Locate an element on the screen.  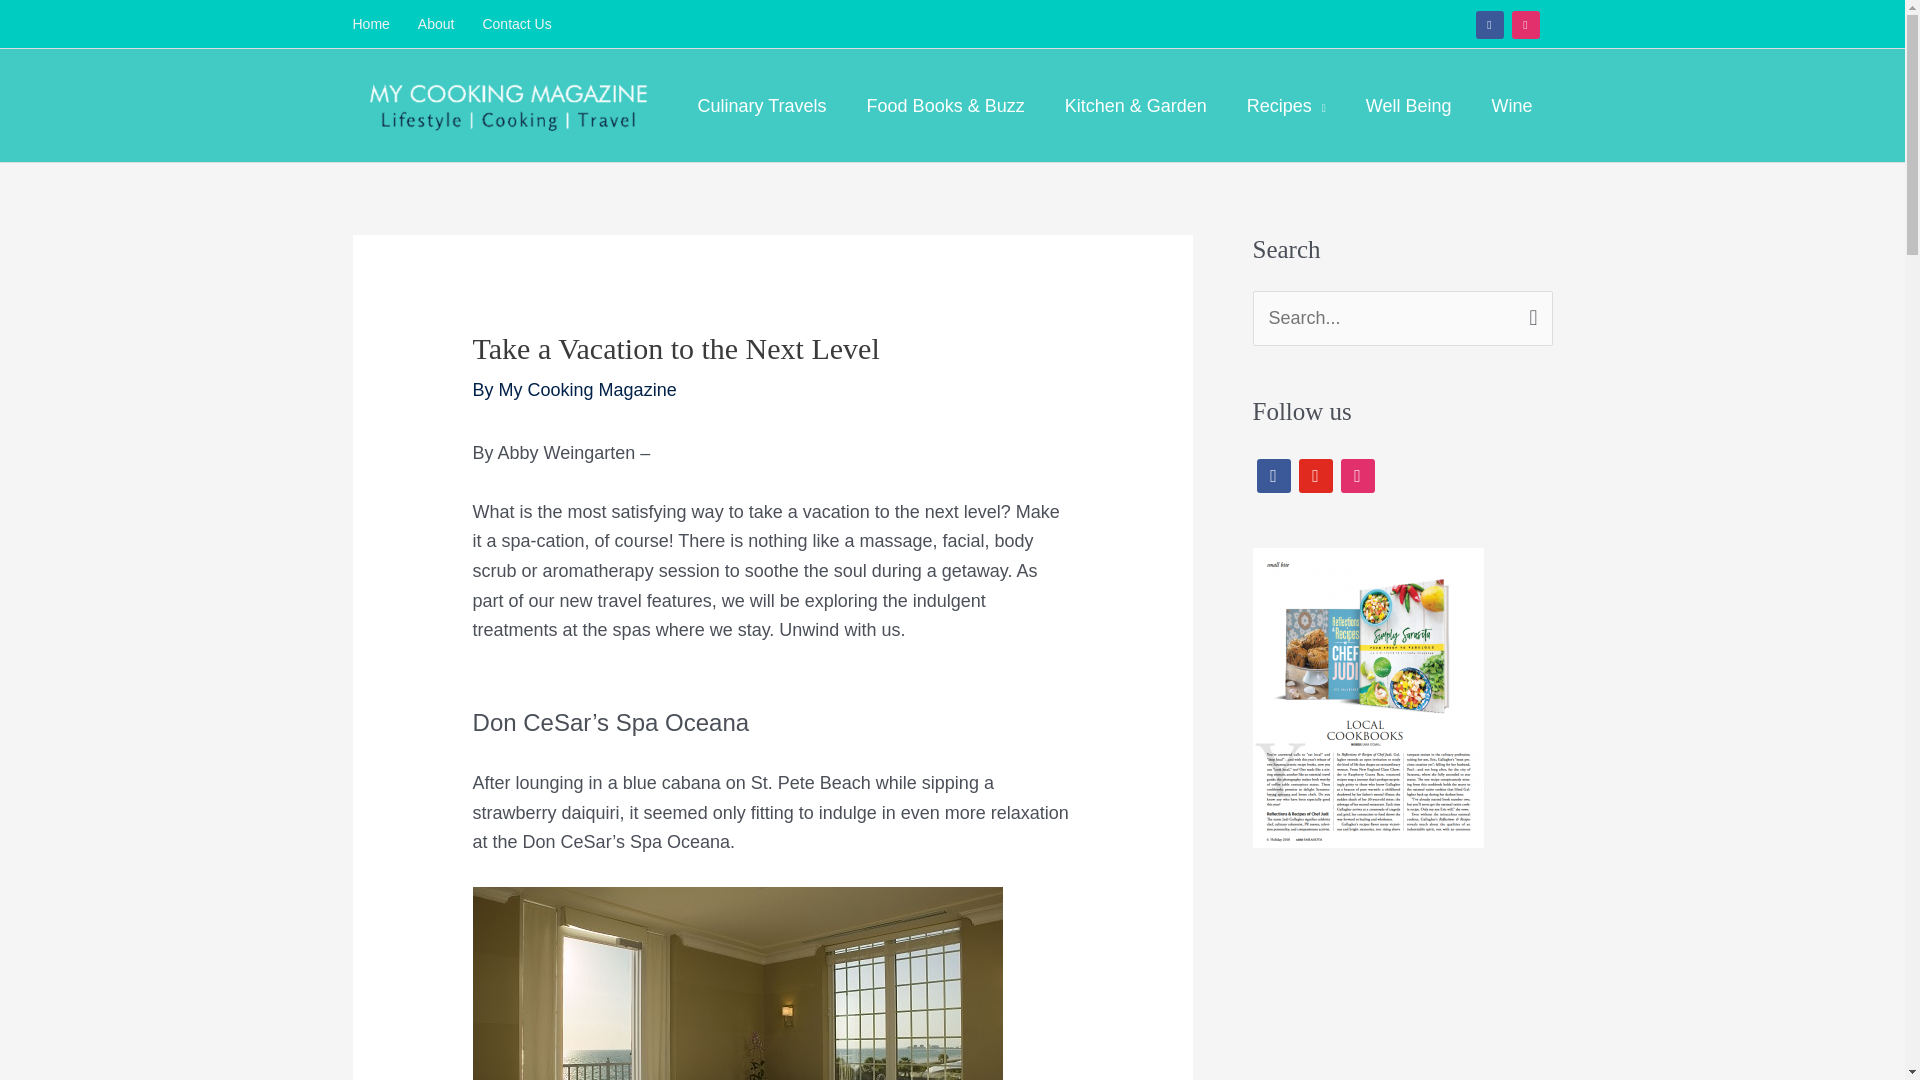
Instagram is located at coordinates (1526, 24).